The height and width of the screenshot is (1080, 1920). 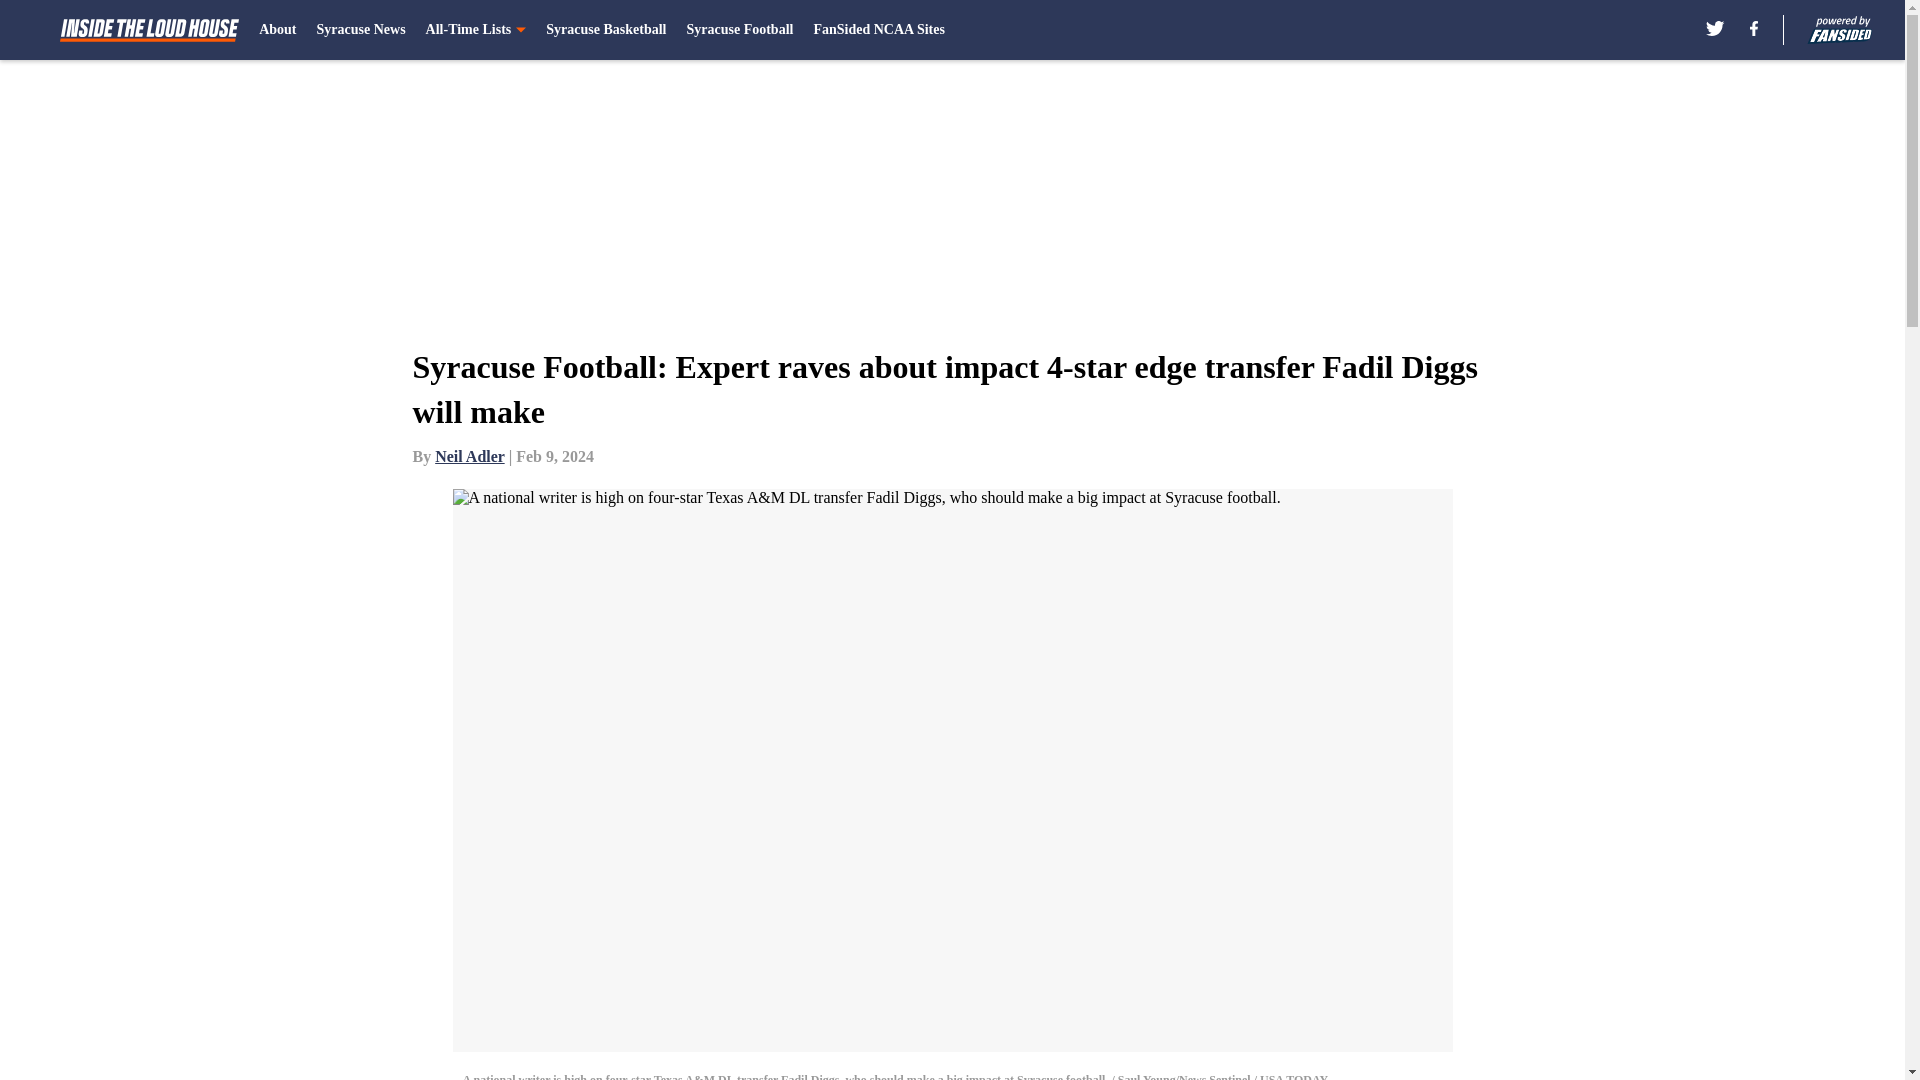 What do you see at coordinates (606, 30) in the screenshot?
I see `Syracuse Basketball` at bounding box center [606, 30].